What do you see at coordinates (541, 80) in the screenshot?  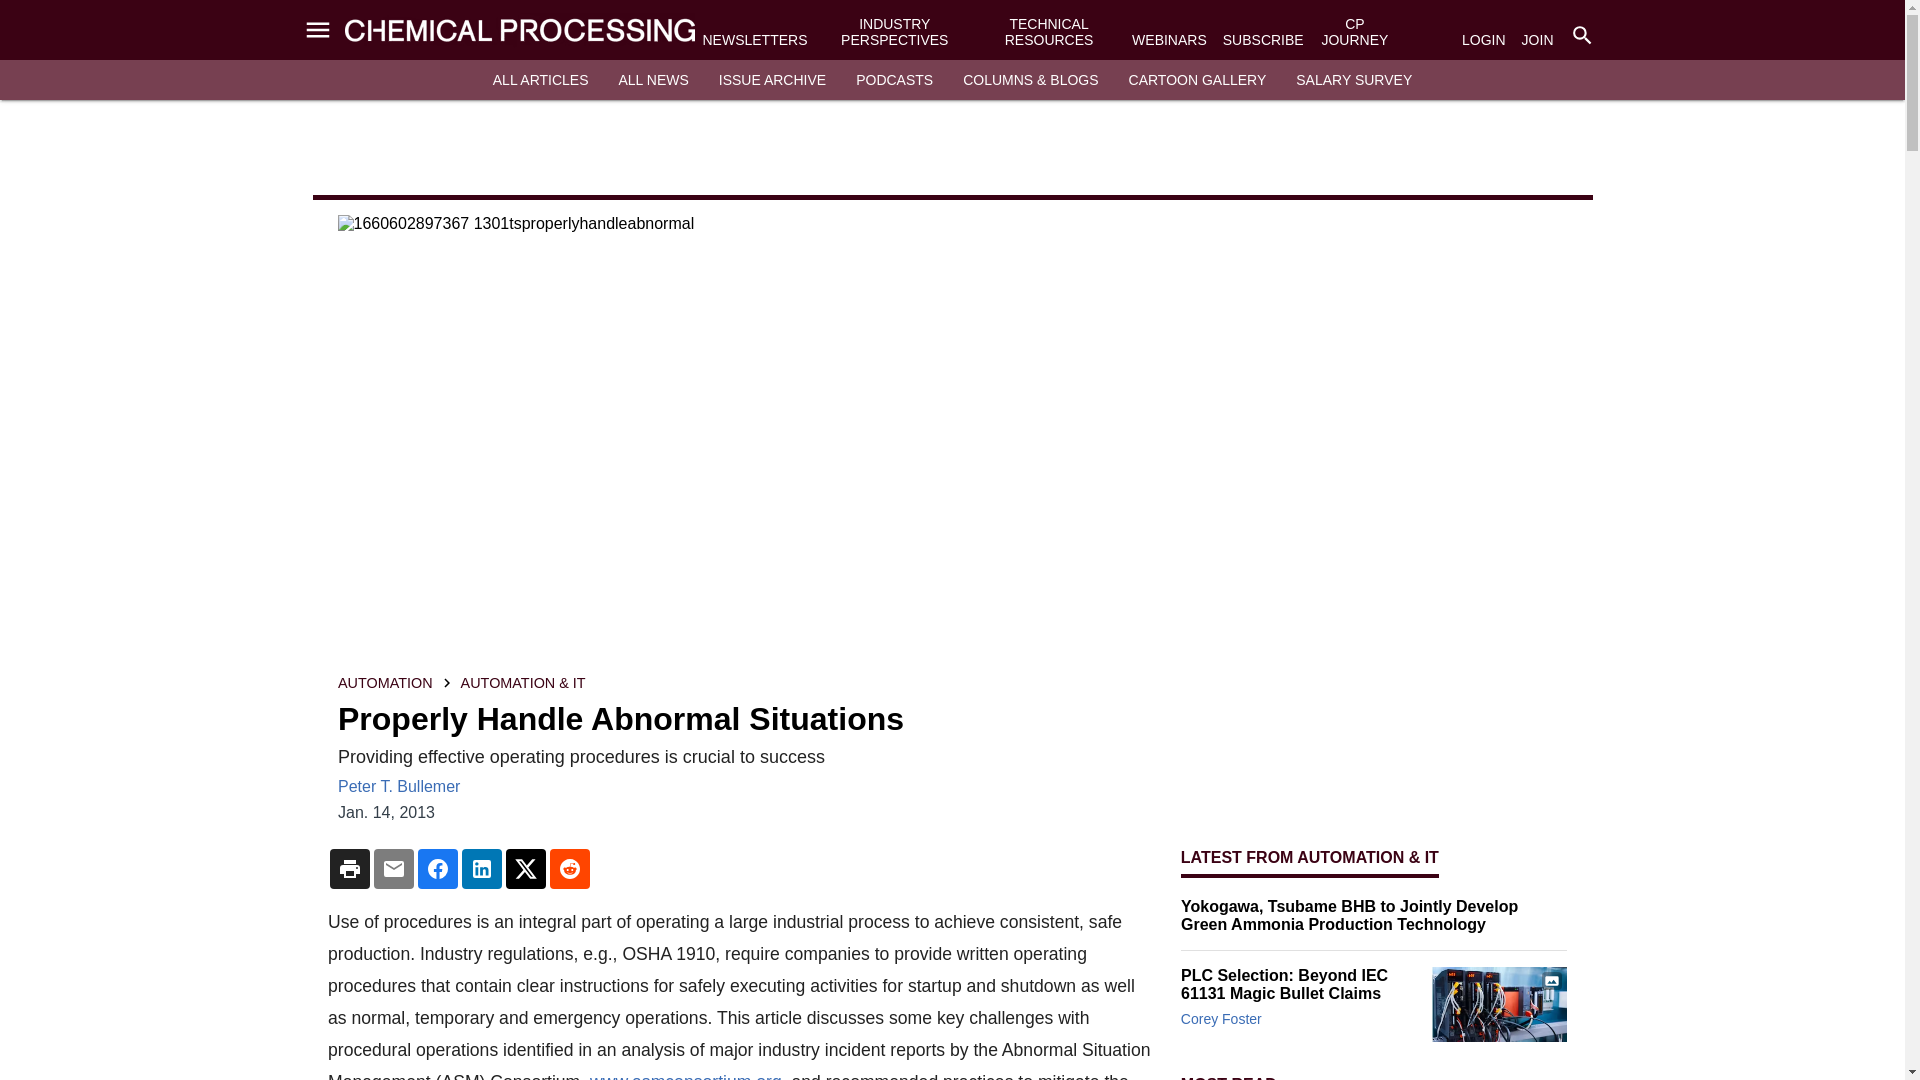 I see `ALL ARTICLES` at bounding box center [541, 80].